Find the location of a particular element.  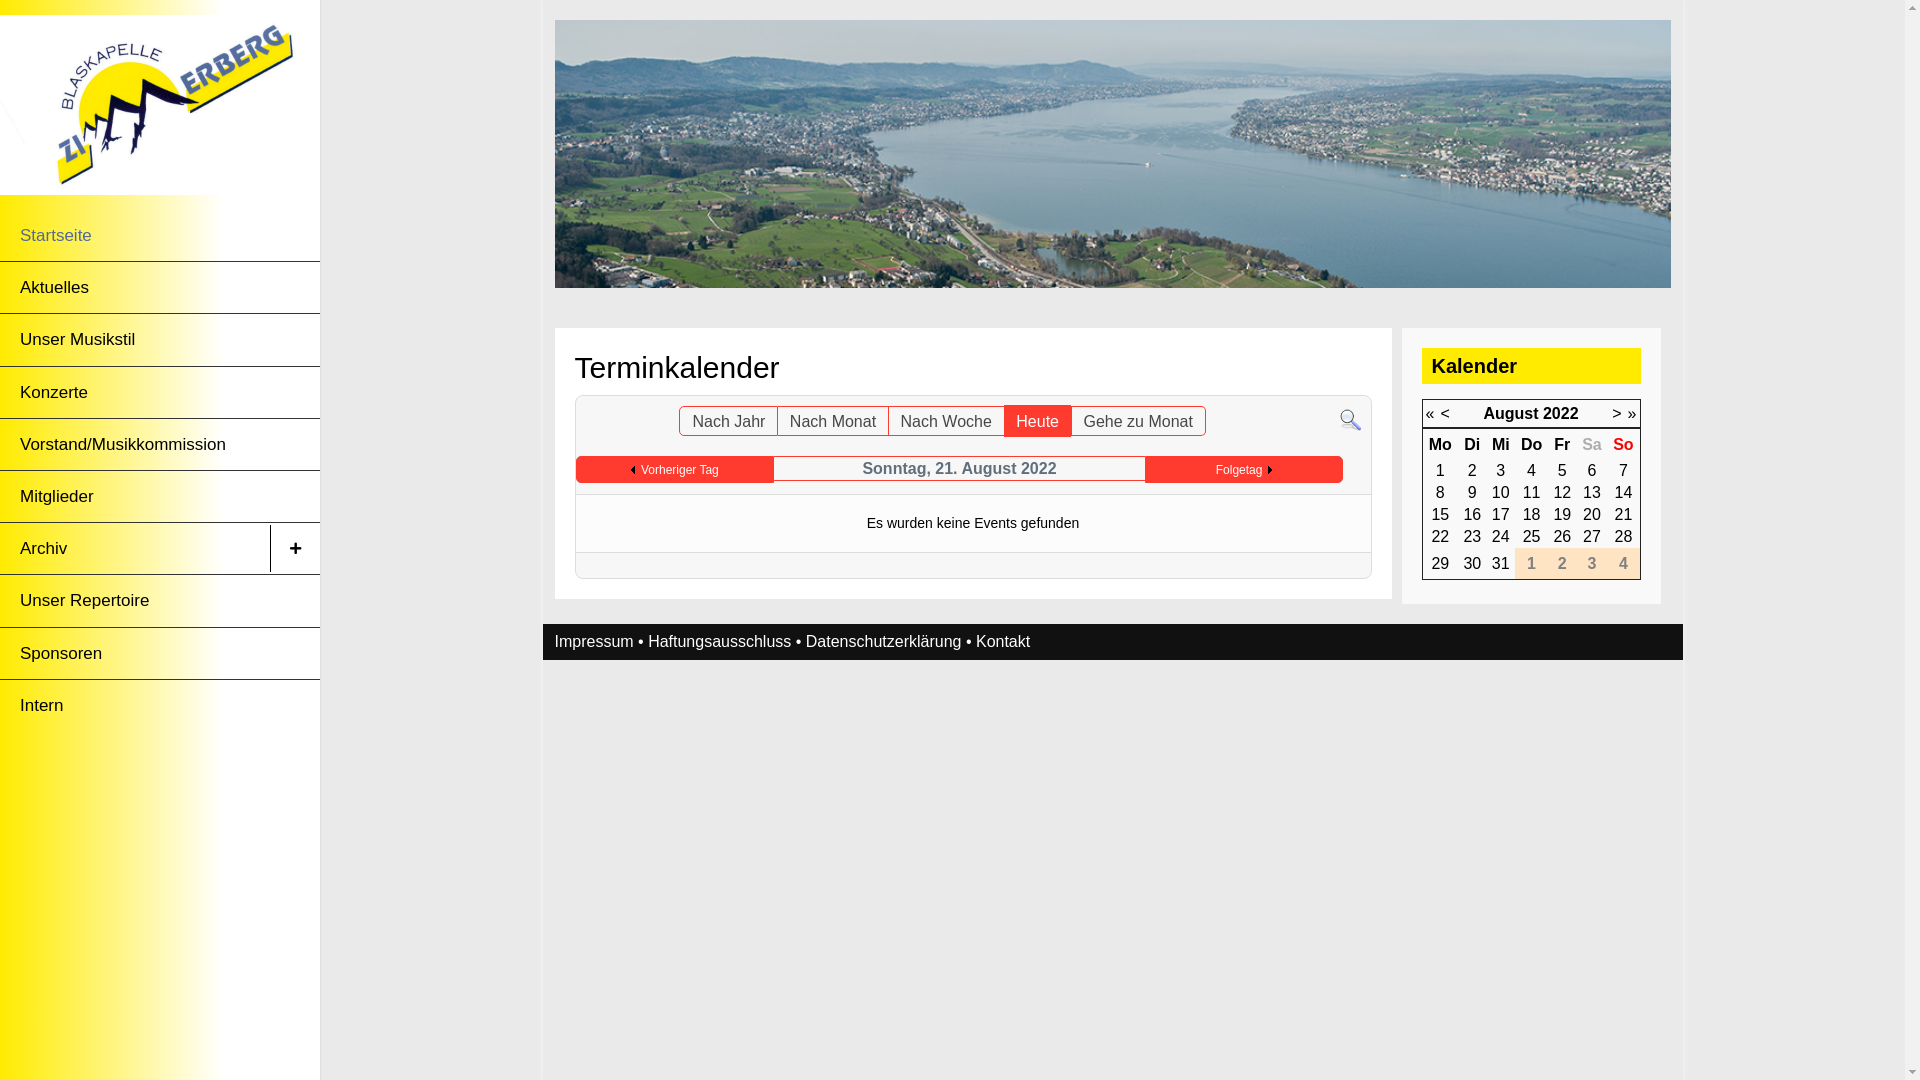

5 is located at coordinates (1562, 470).